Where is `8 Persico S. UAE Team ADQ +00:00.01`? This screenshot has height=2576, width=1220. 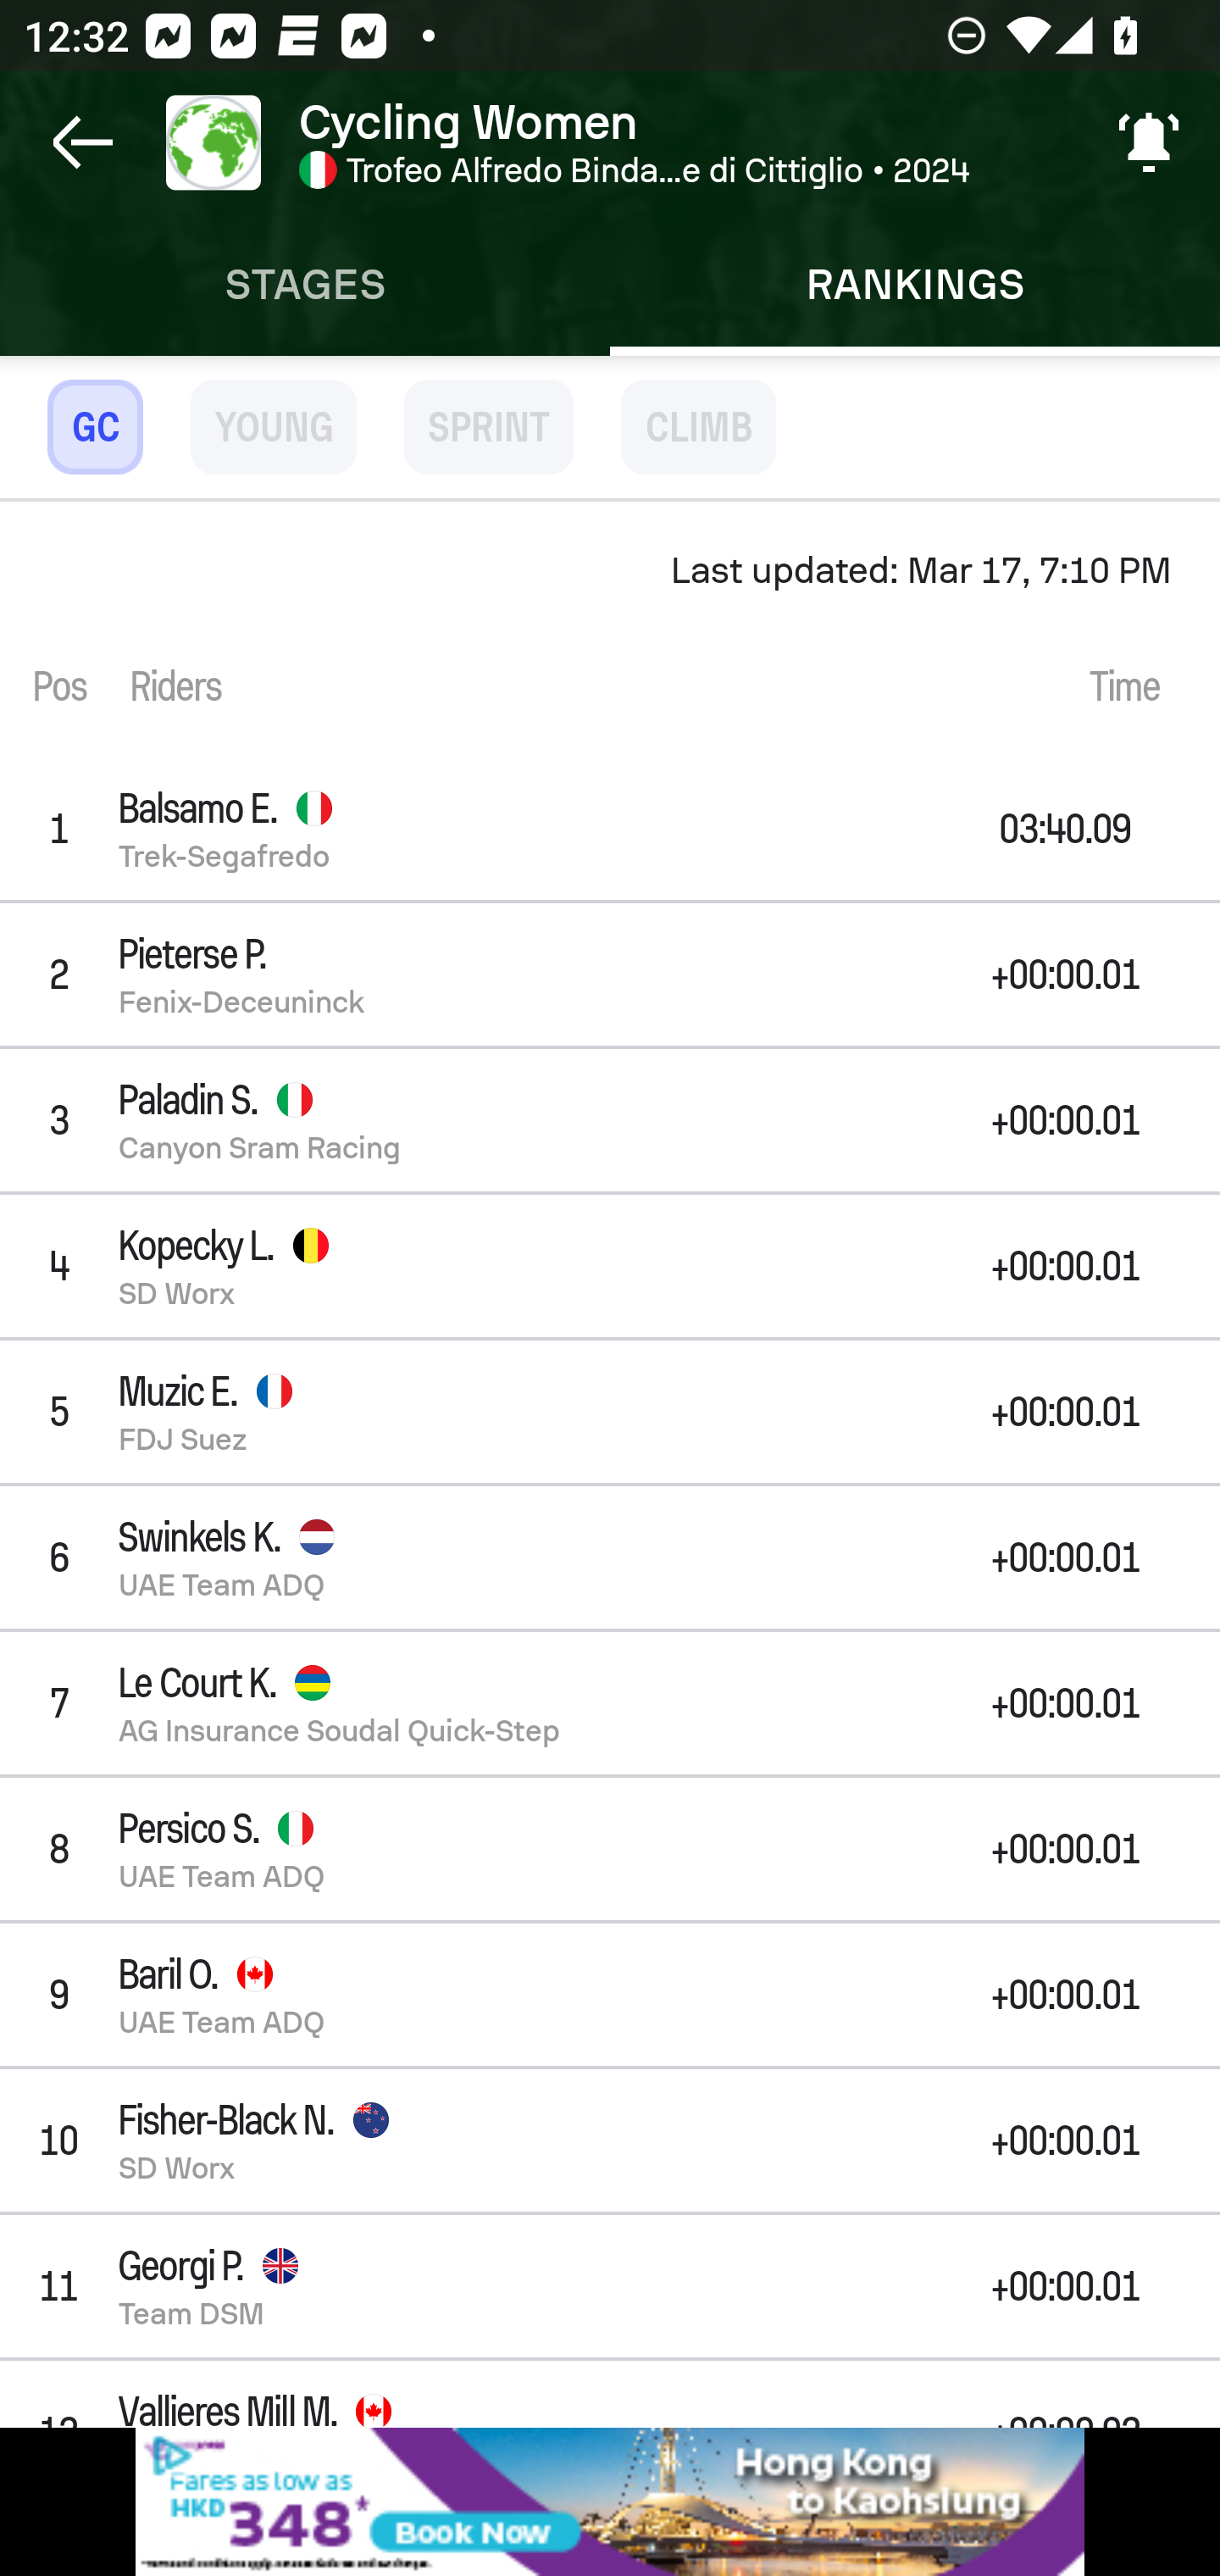 8 Persico S. UAE Team ADQ +00:00.01 is located at coordinates (610, 1847).